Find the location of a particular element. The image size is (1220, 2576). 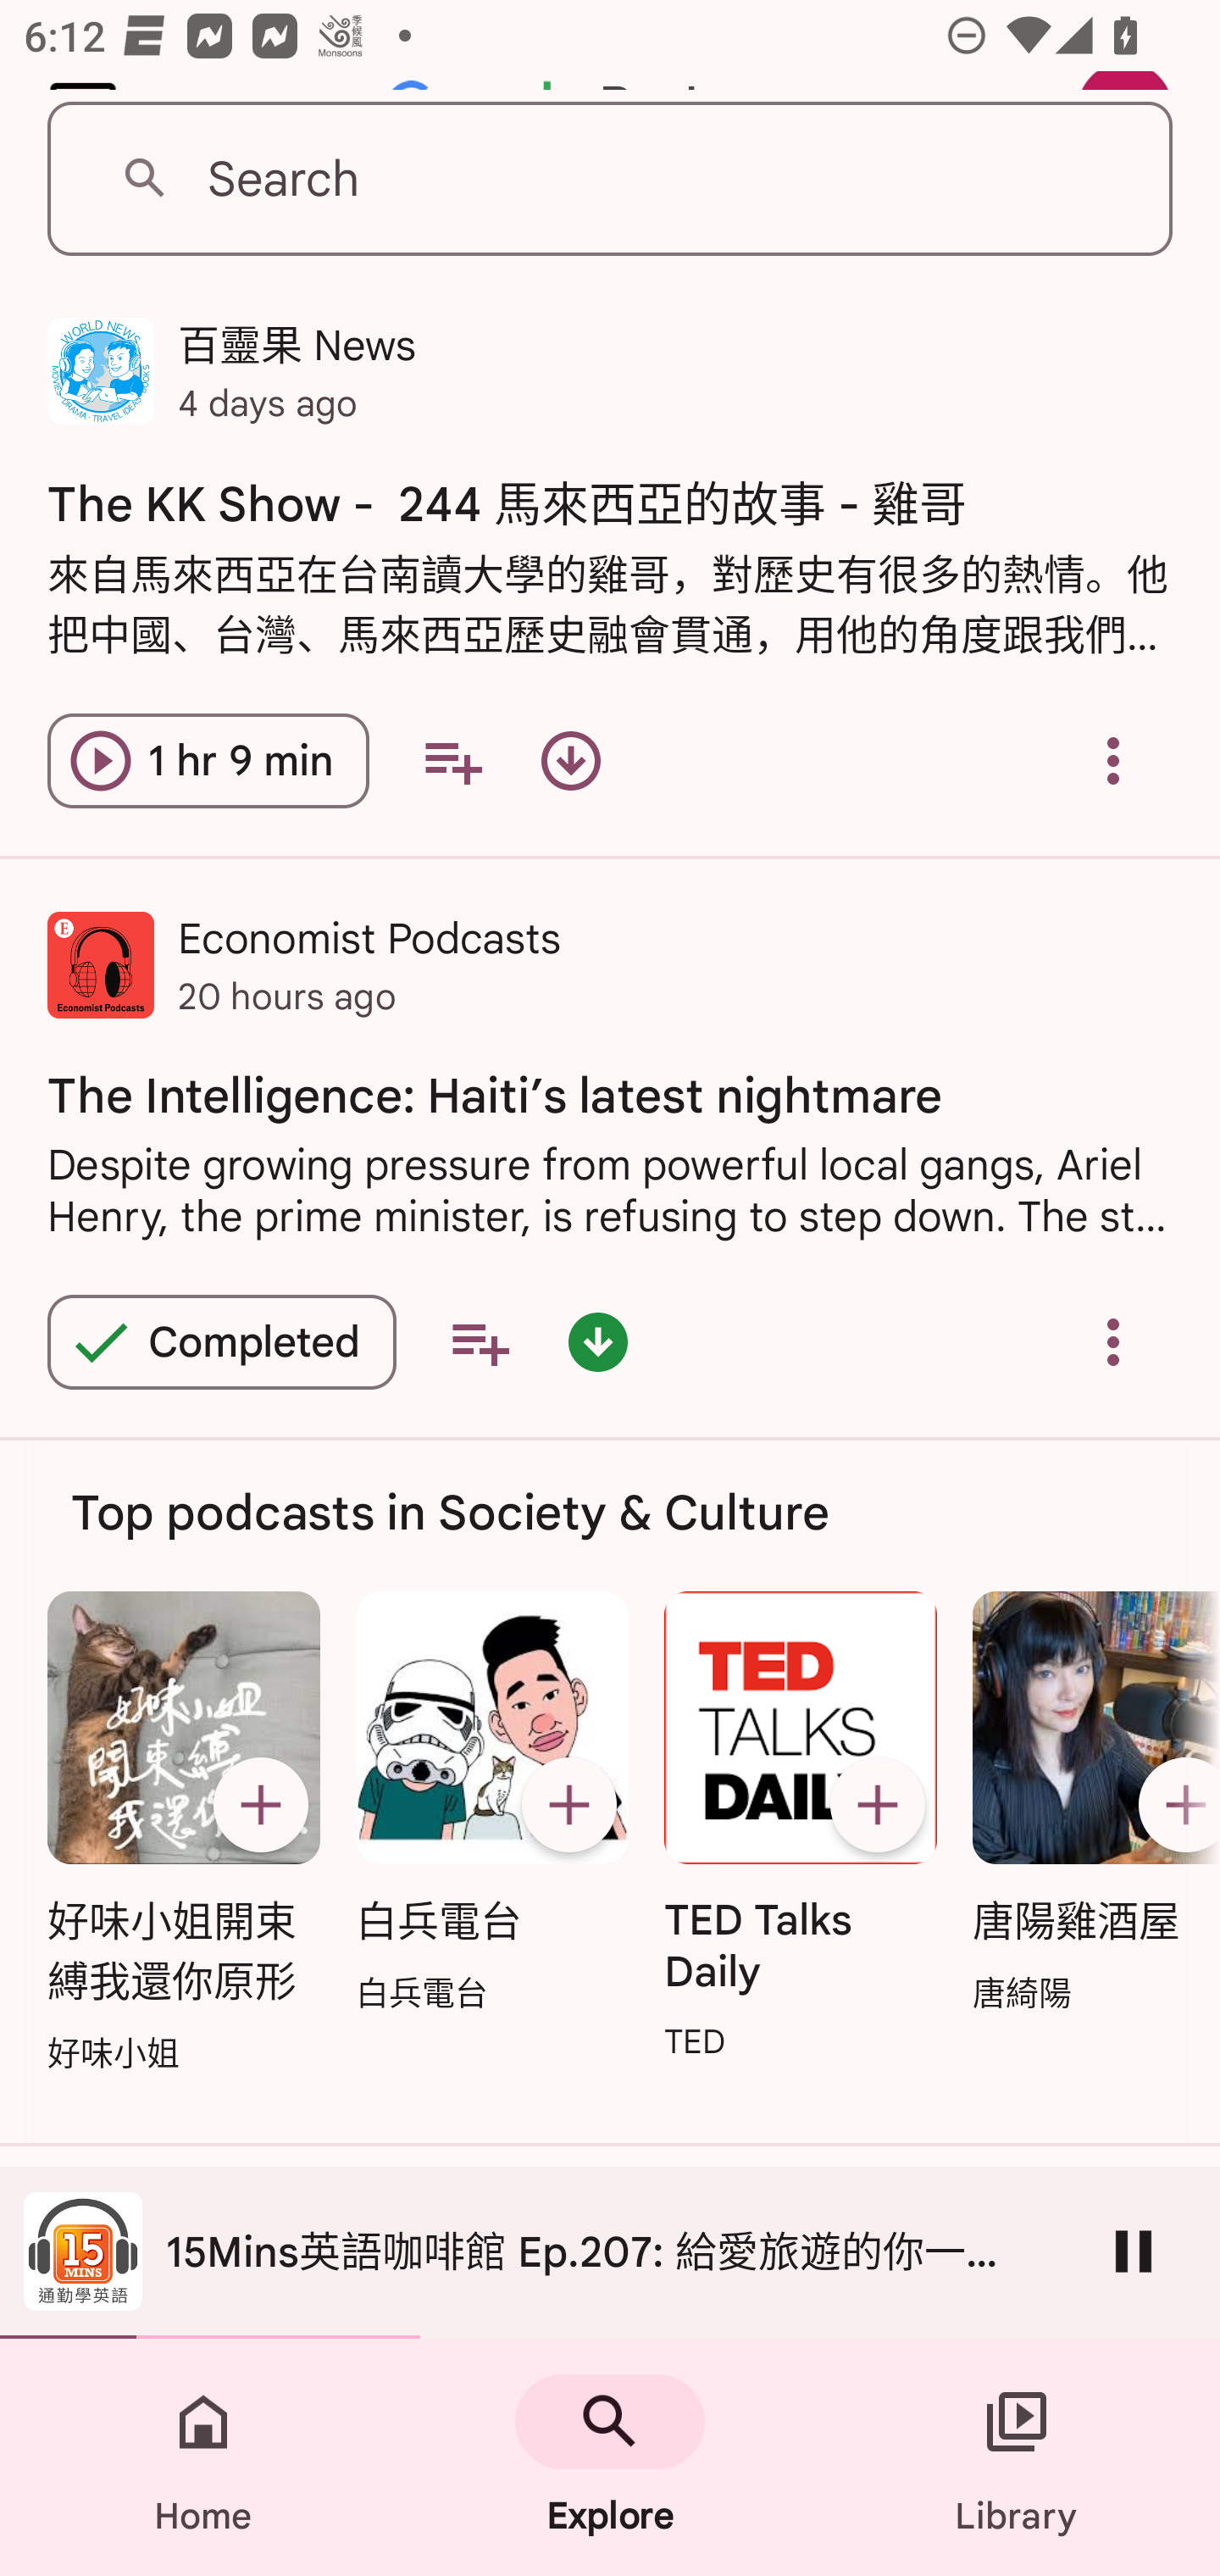

Subscribe is located at coordinates (260, 1805).